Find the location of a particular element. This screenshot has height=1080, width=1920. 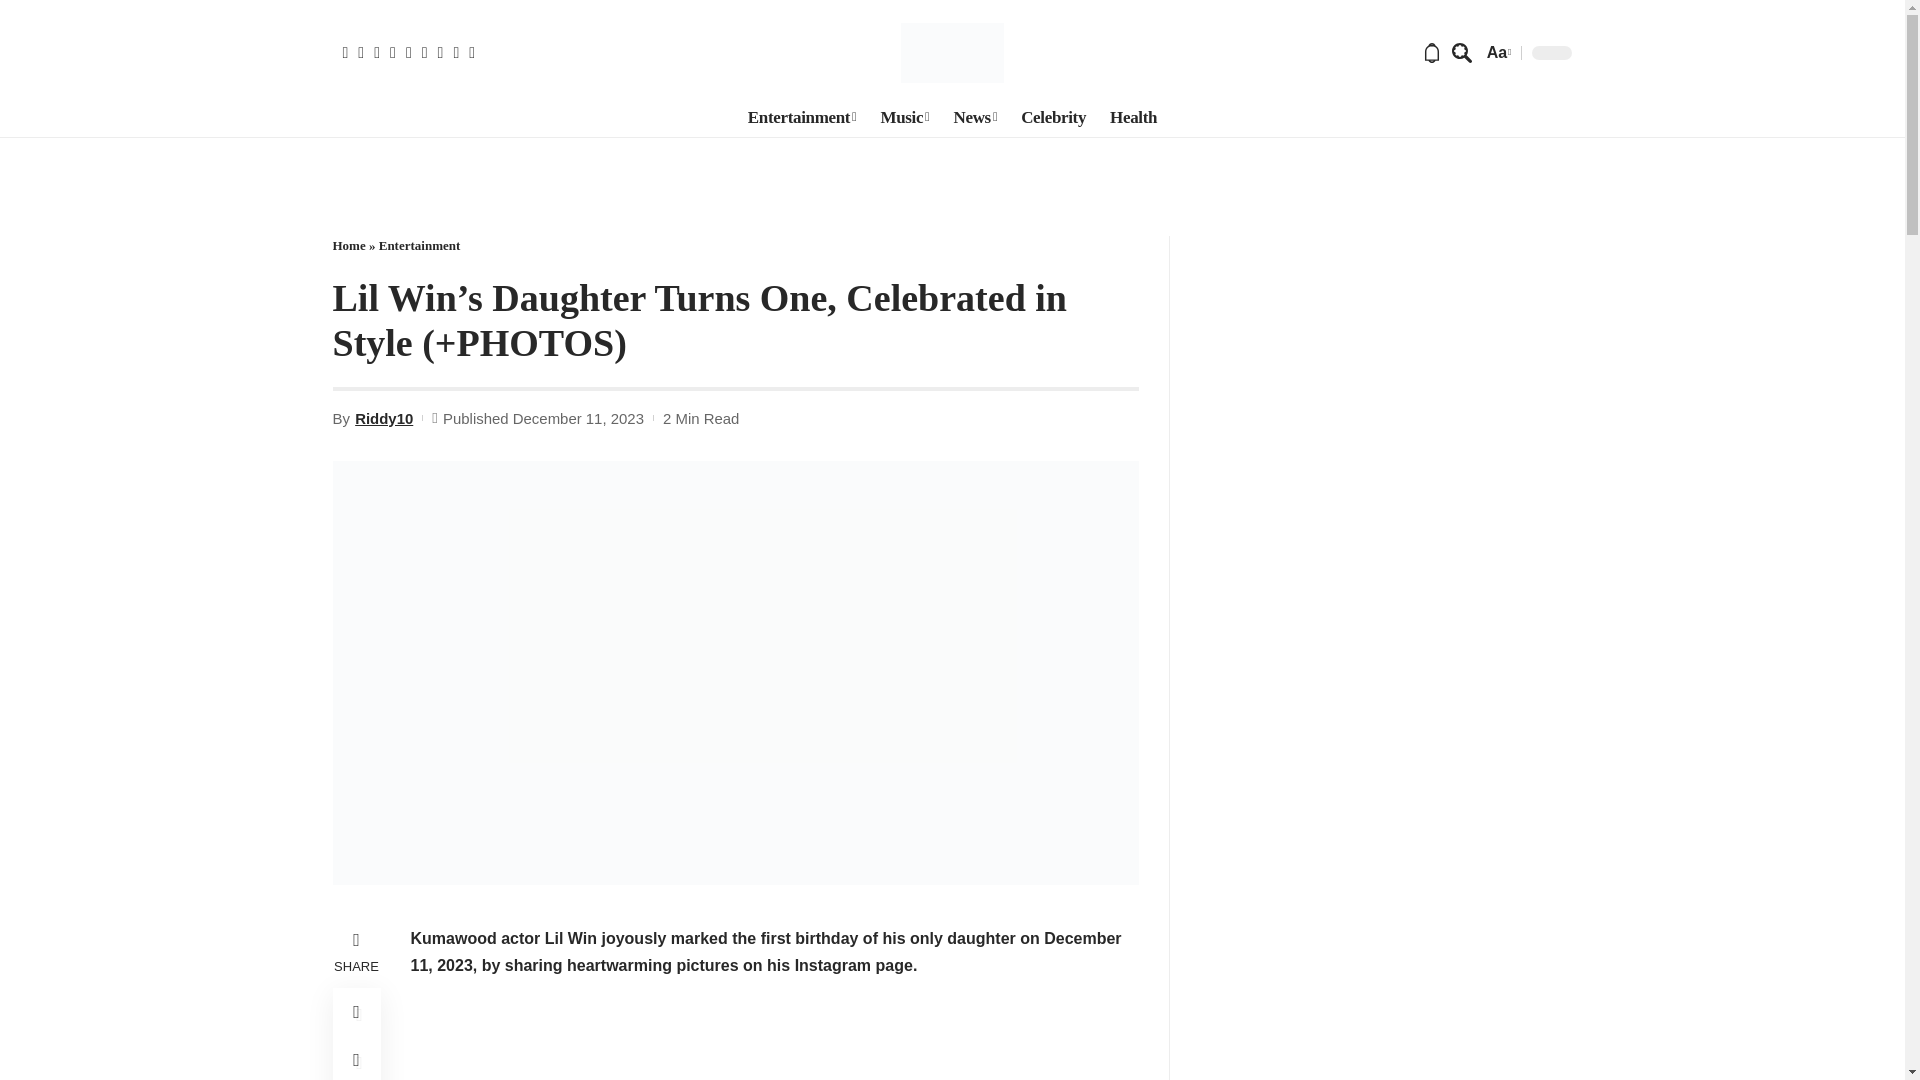

Aa is located at coordinates (1497, 52).